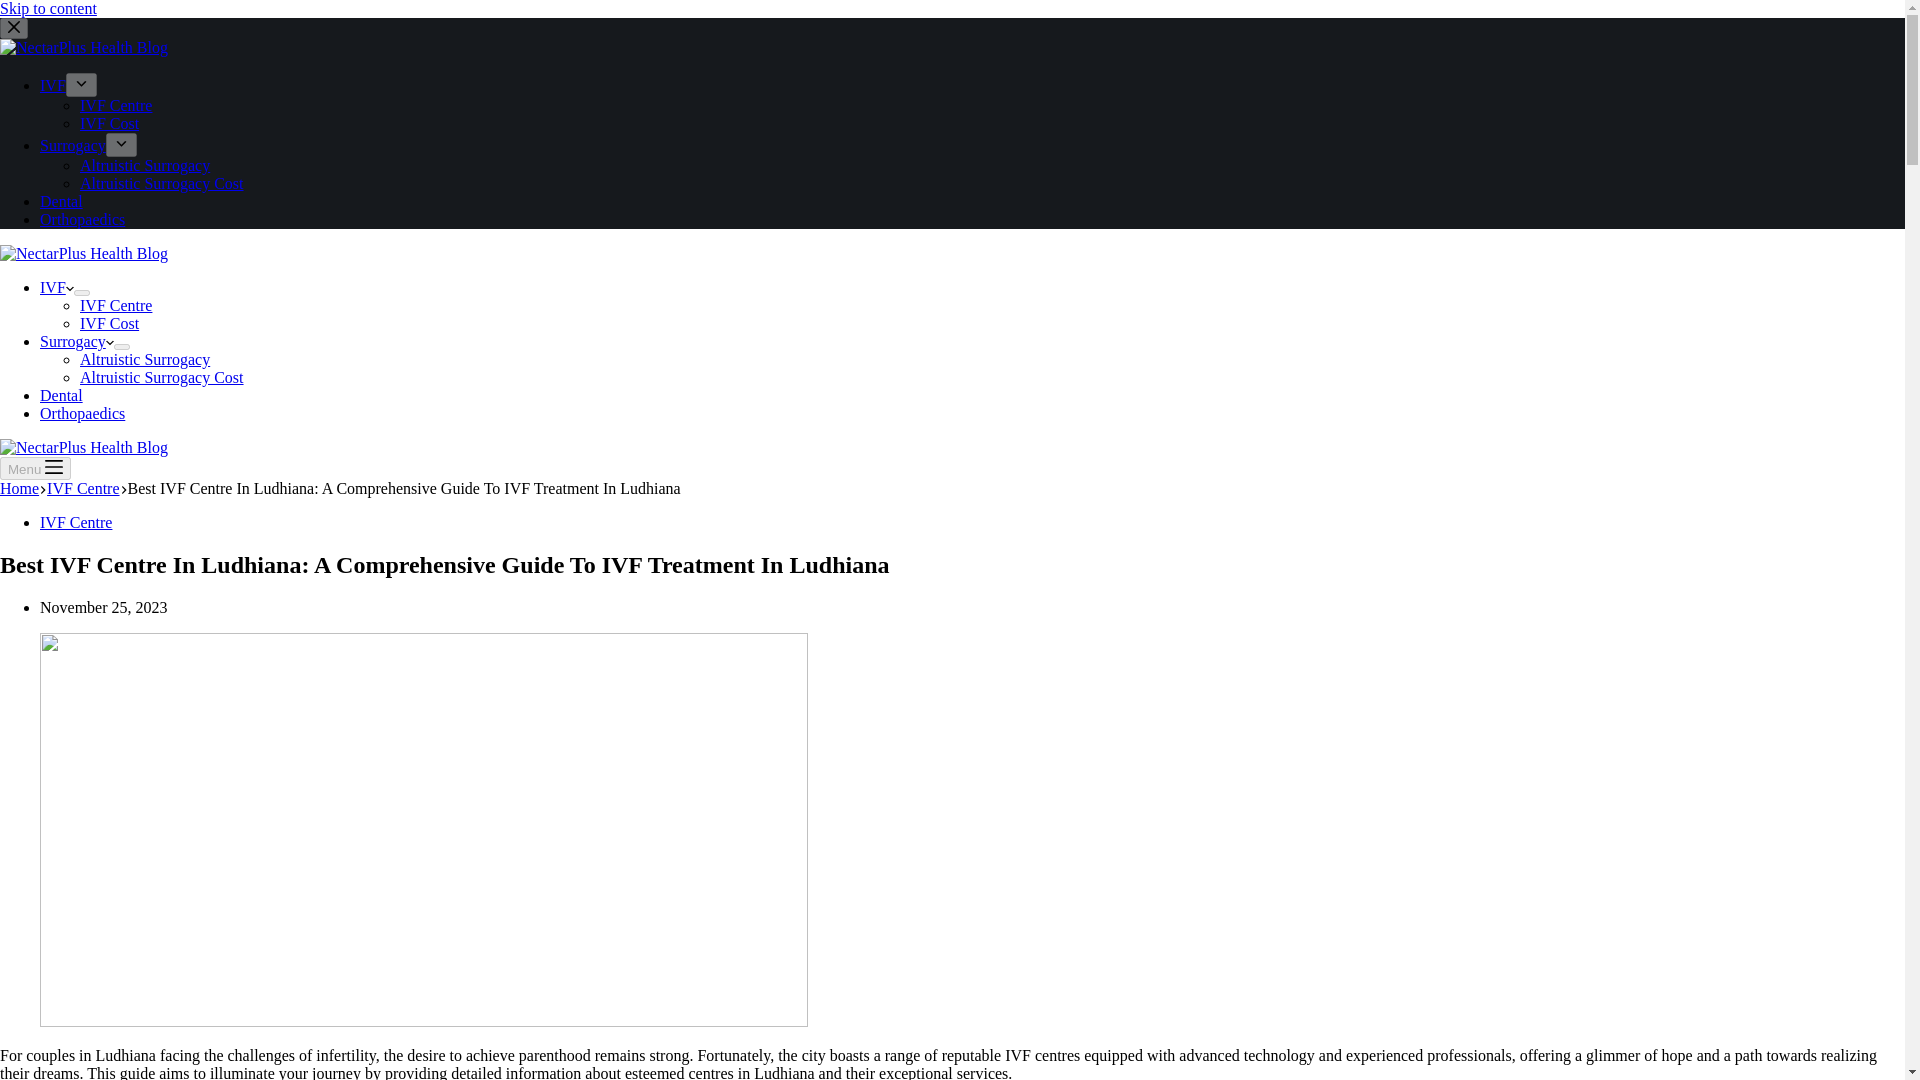  I want to click on IVF Centre, so click(82, 488).